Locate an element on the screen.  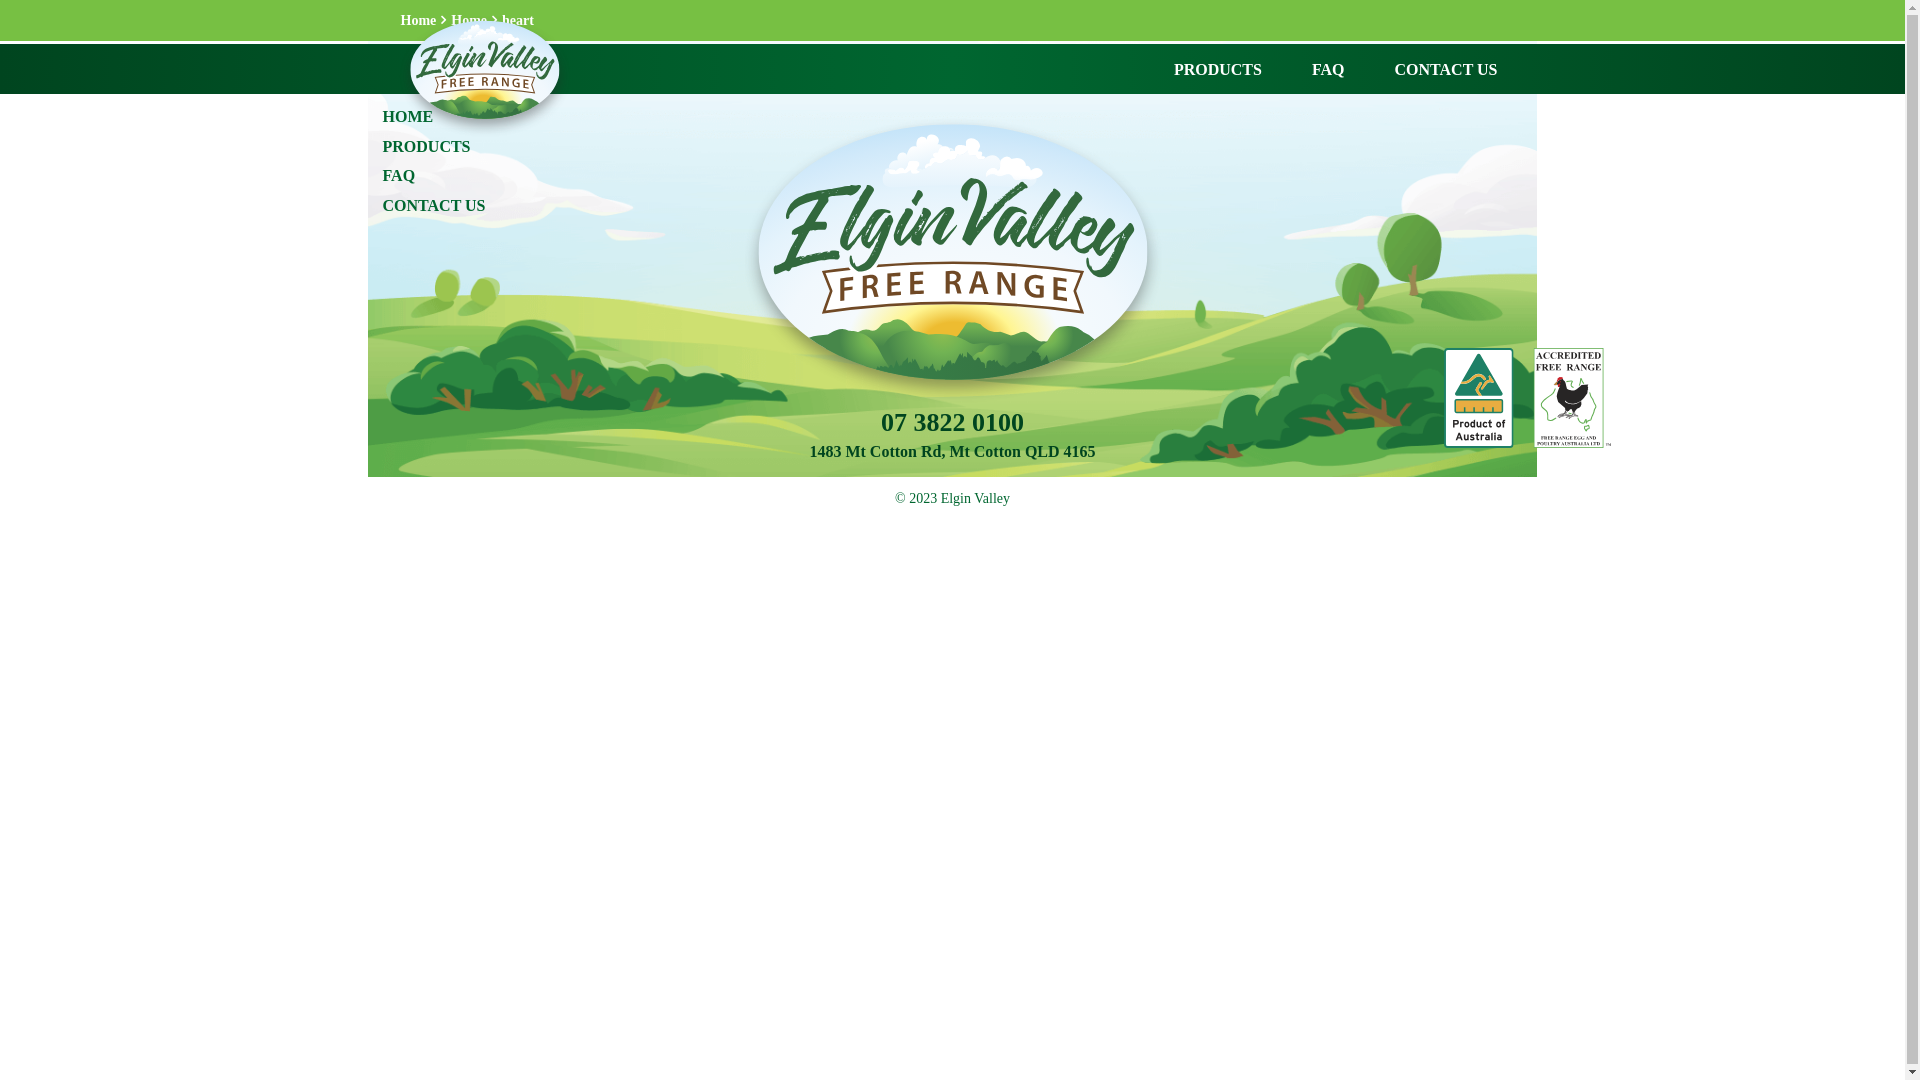
FAQ is located at coordinates (398, 176).